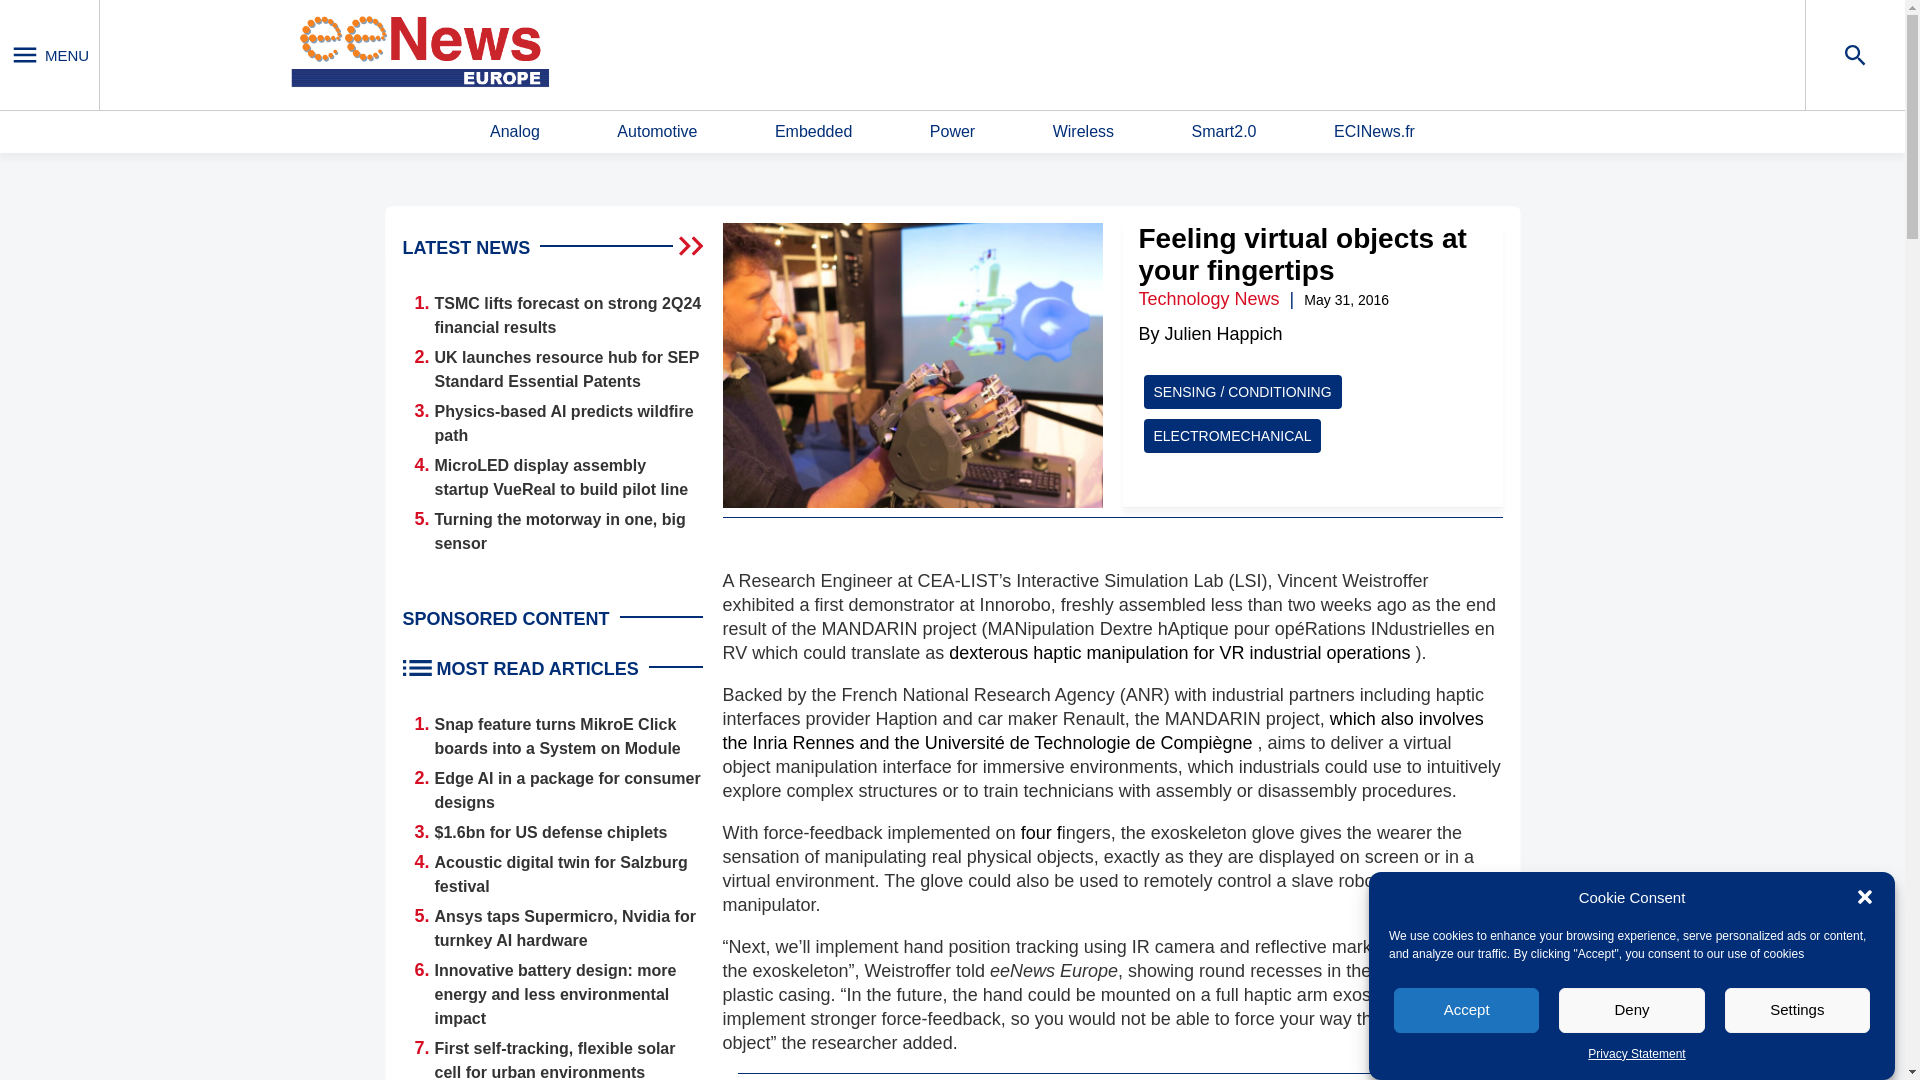  What do you see at coordinates (1082, 132) in the screenshot?
I see `Wireless` at bounding box center [1082, 132].